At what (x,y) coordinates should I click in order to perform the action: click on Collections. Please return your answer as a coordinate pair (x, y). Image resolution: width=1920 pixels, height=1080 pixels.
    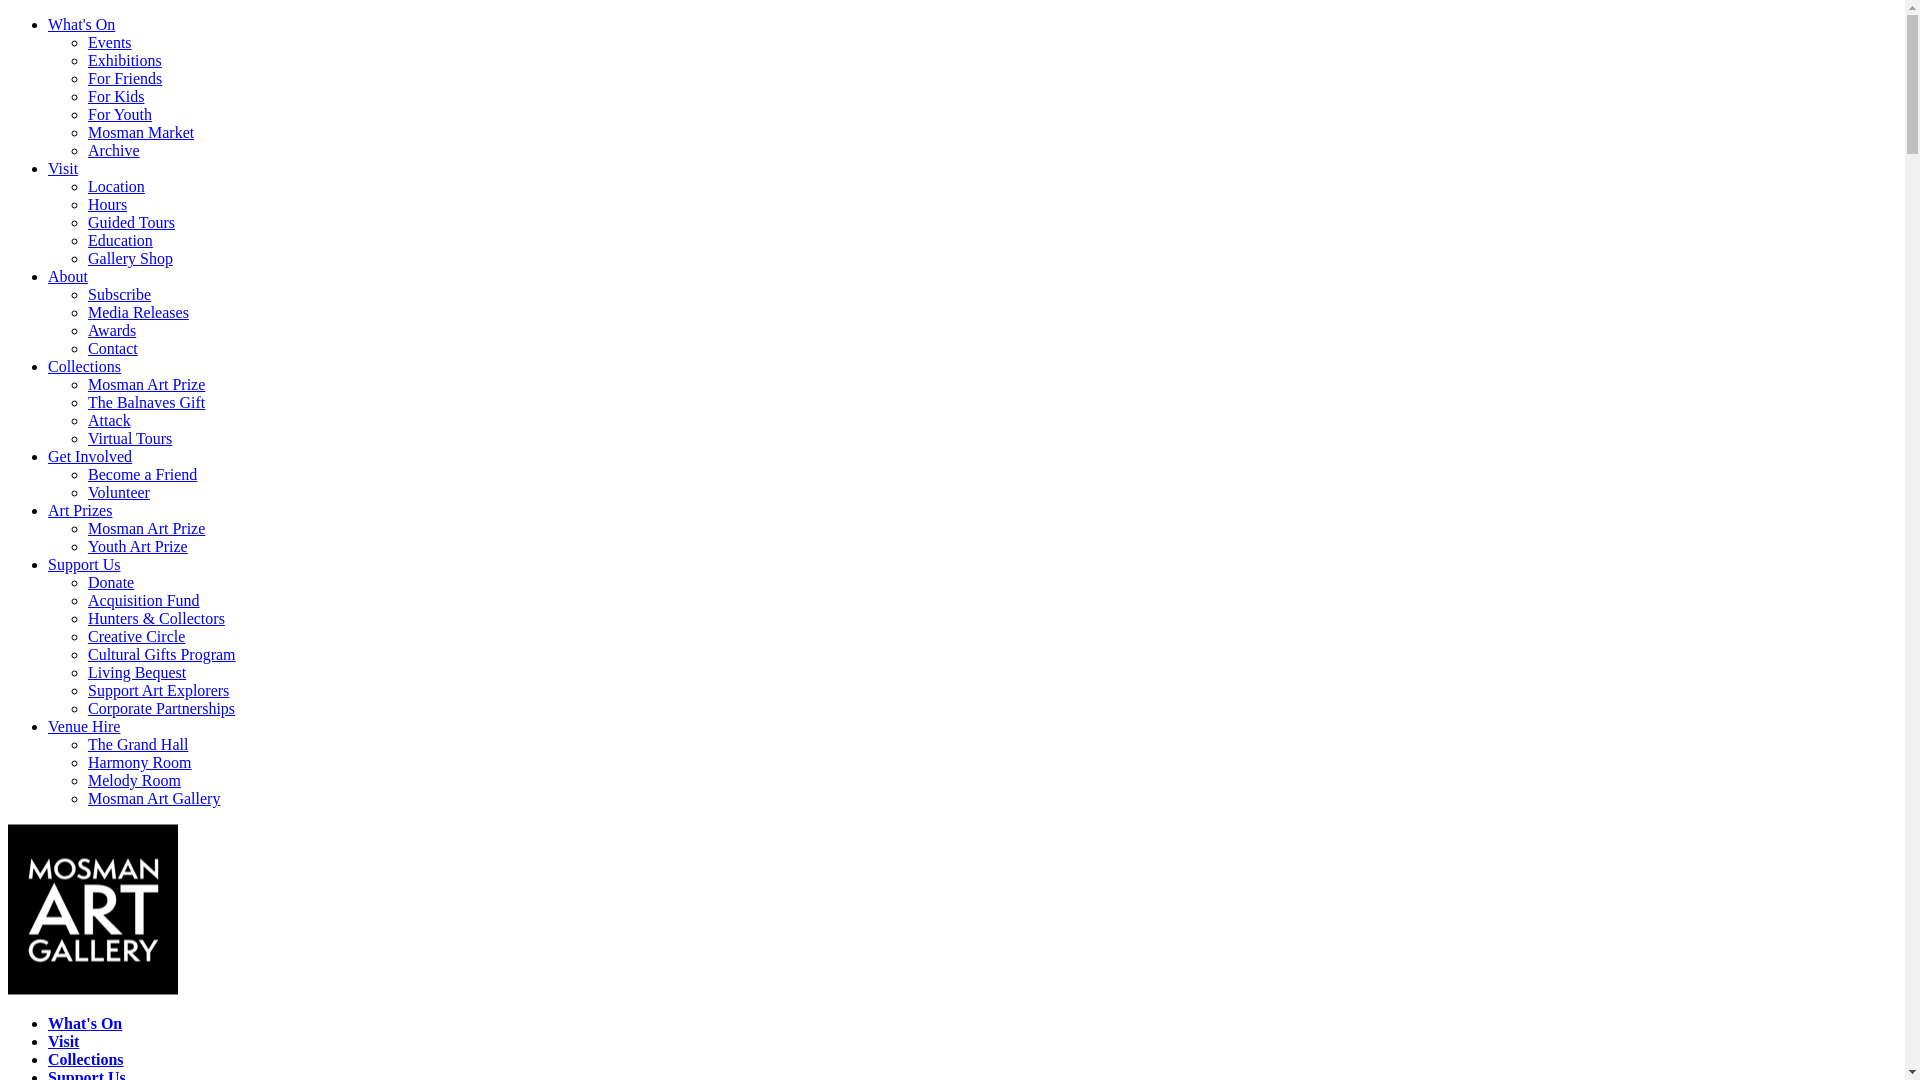
    Looking at the image, I should click on (84, 366).